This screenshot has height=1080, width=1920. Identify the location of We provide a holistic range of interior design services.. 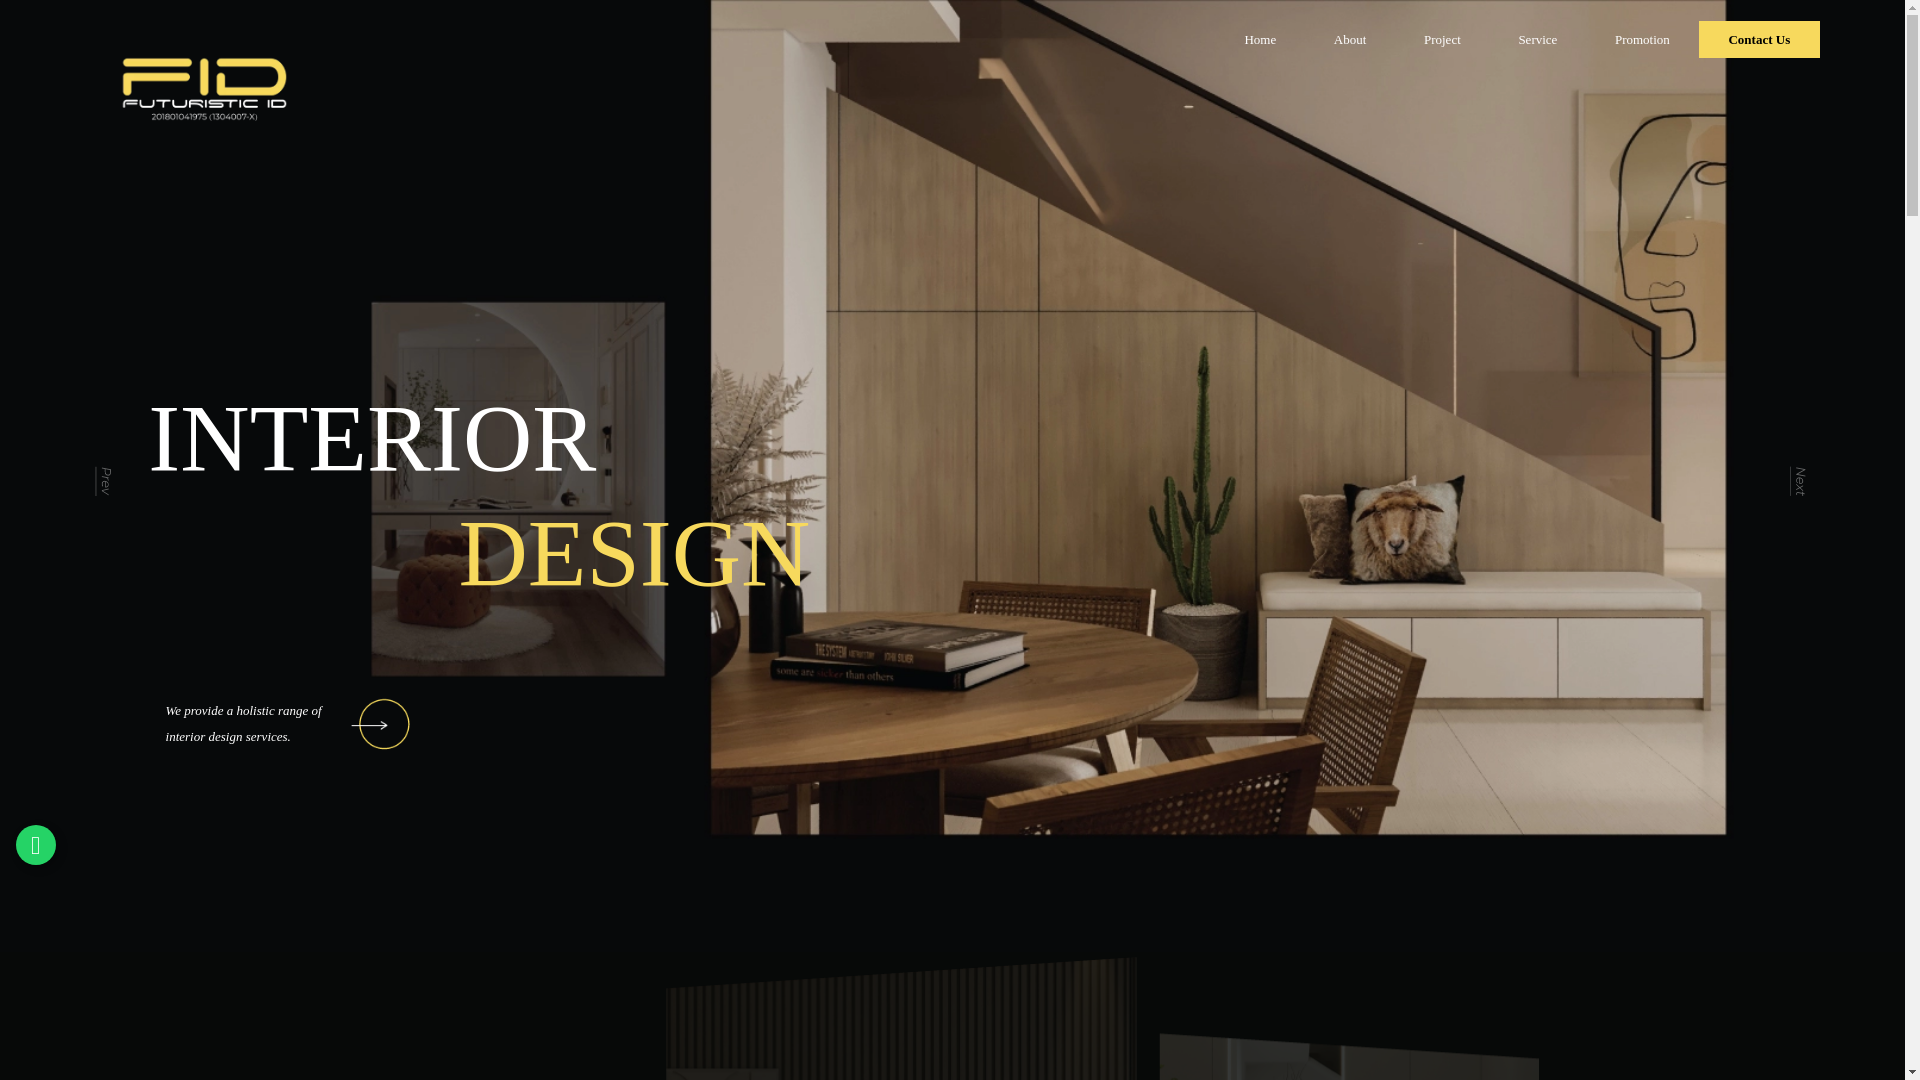
(288, 854).